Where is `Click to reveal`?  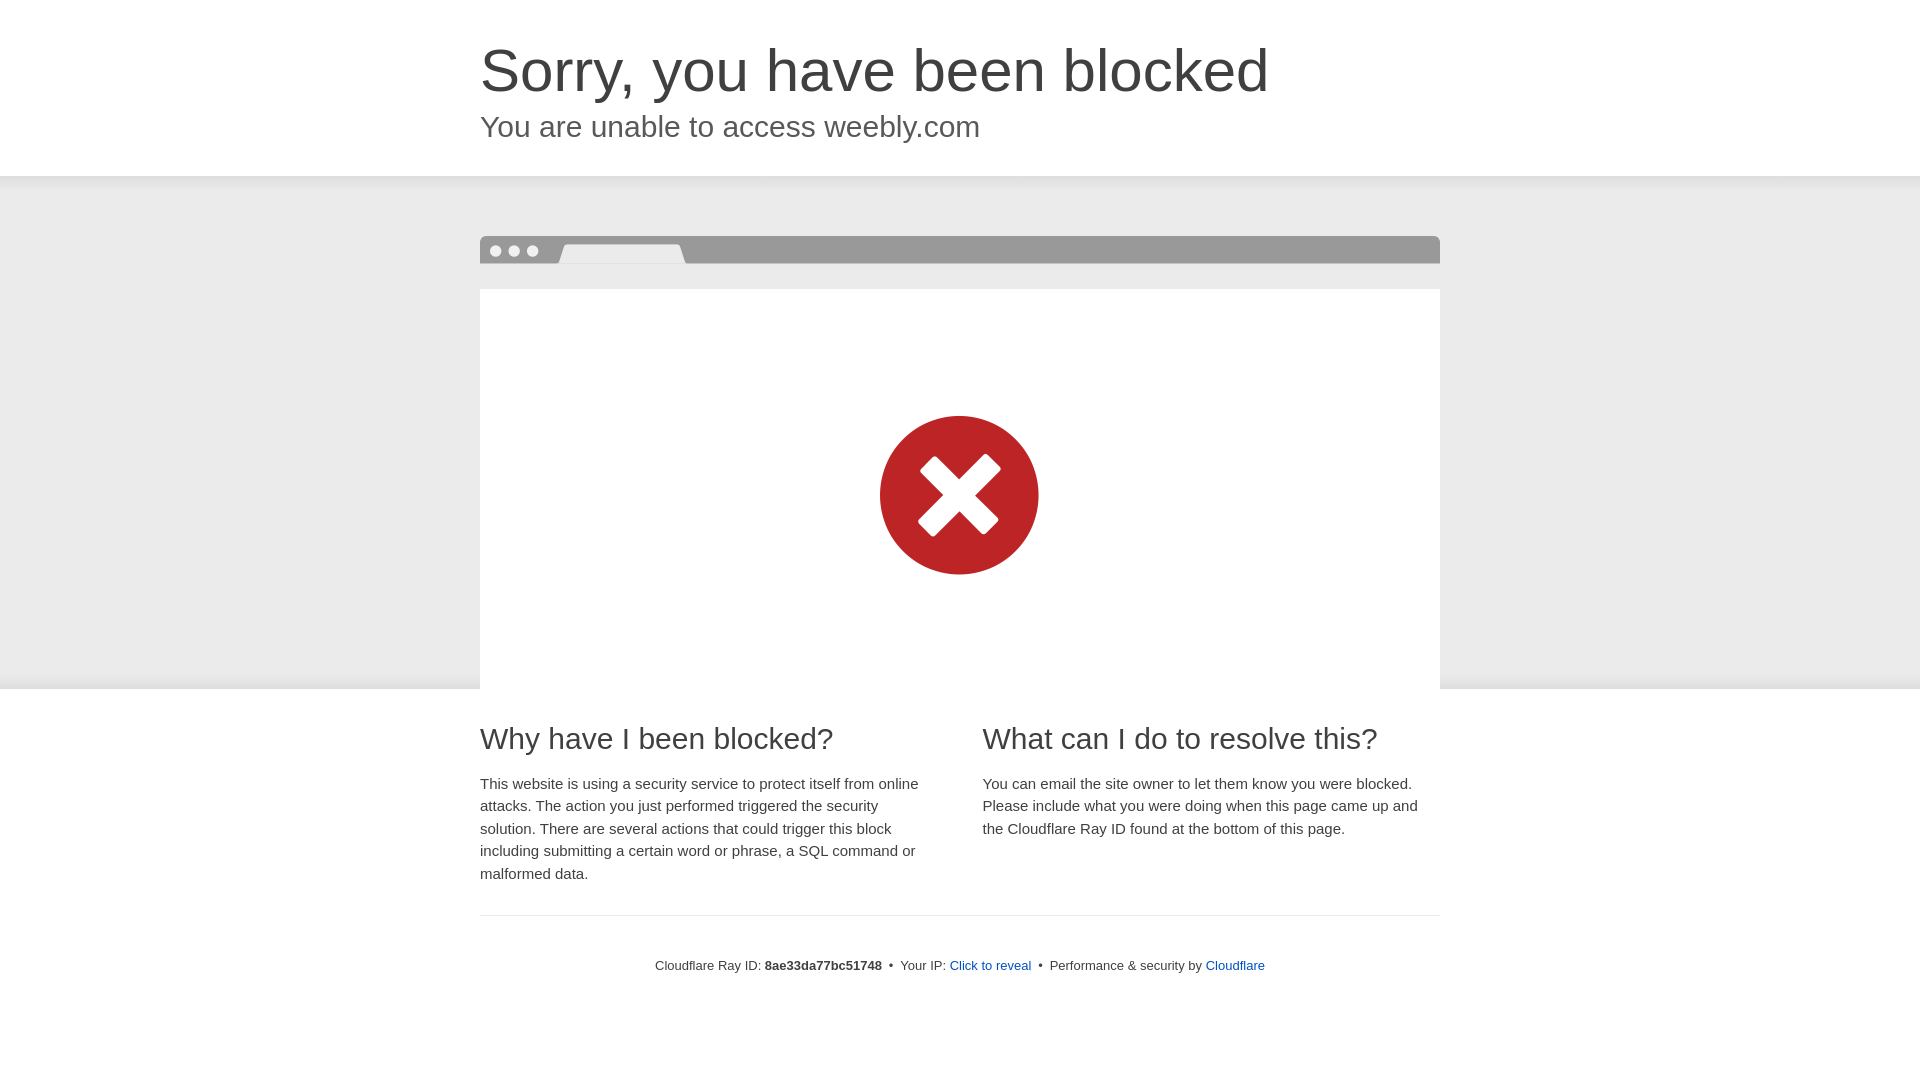
Click to reveal is located at coordinates (991, 966).